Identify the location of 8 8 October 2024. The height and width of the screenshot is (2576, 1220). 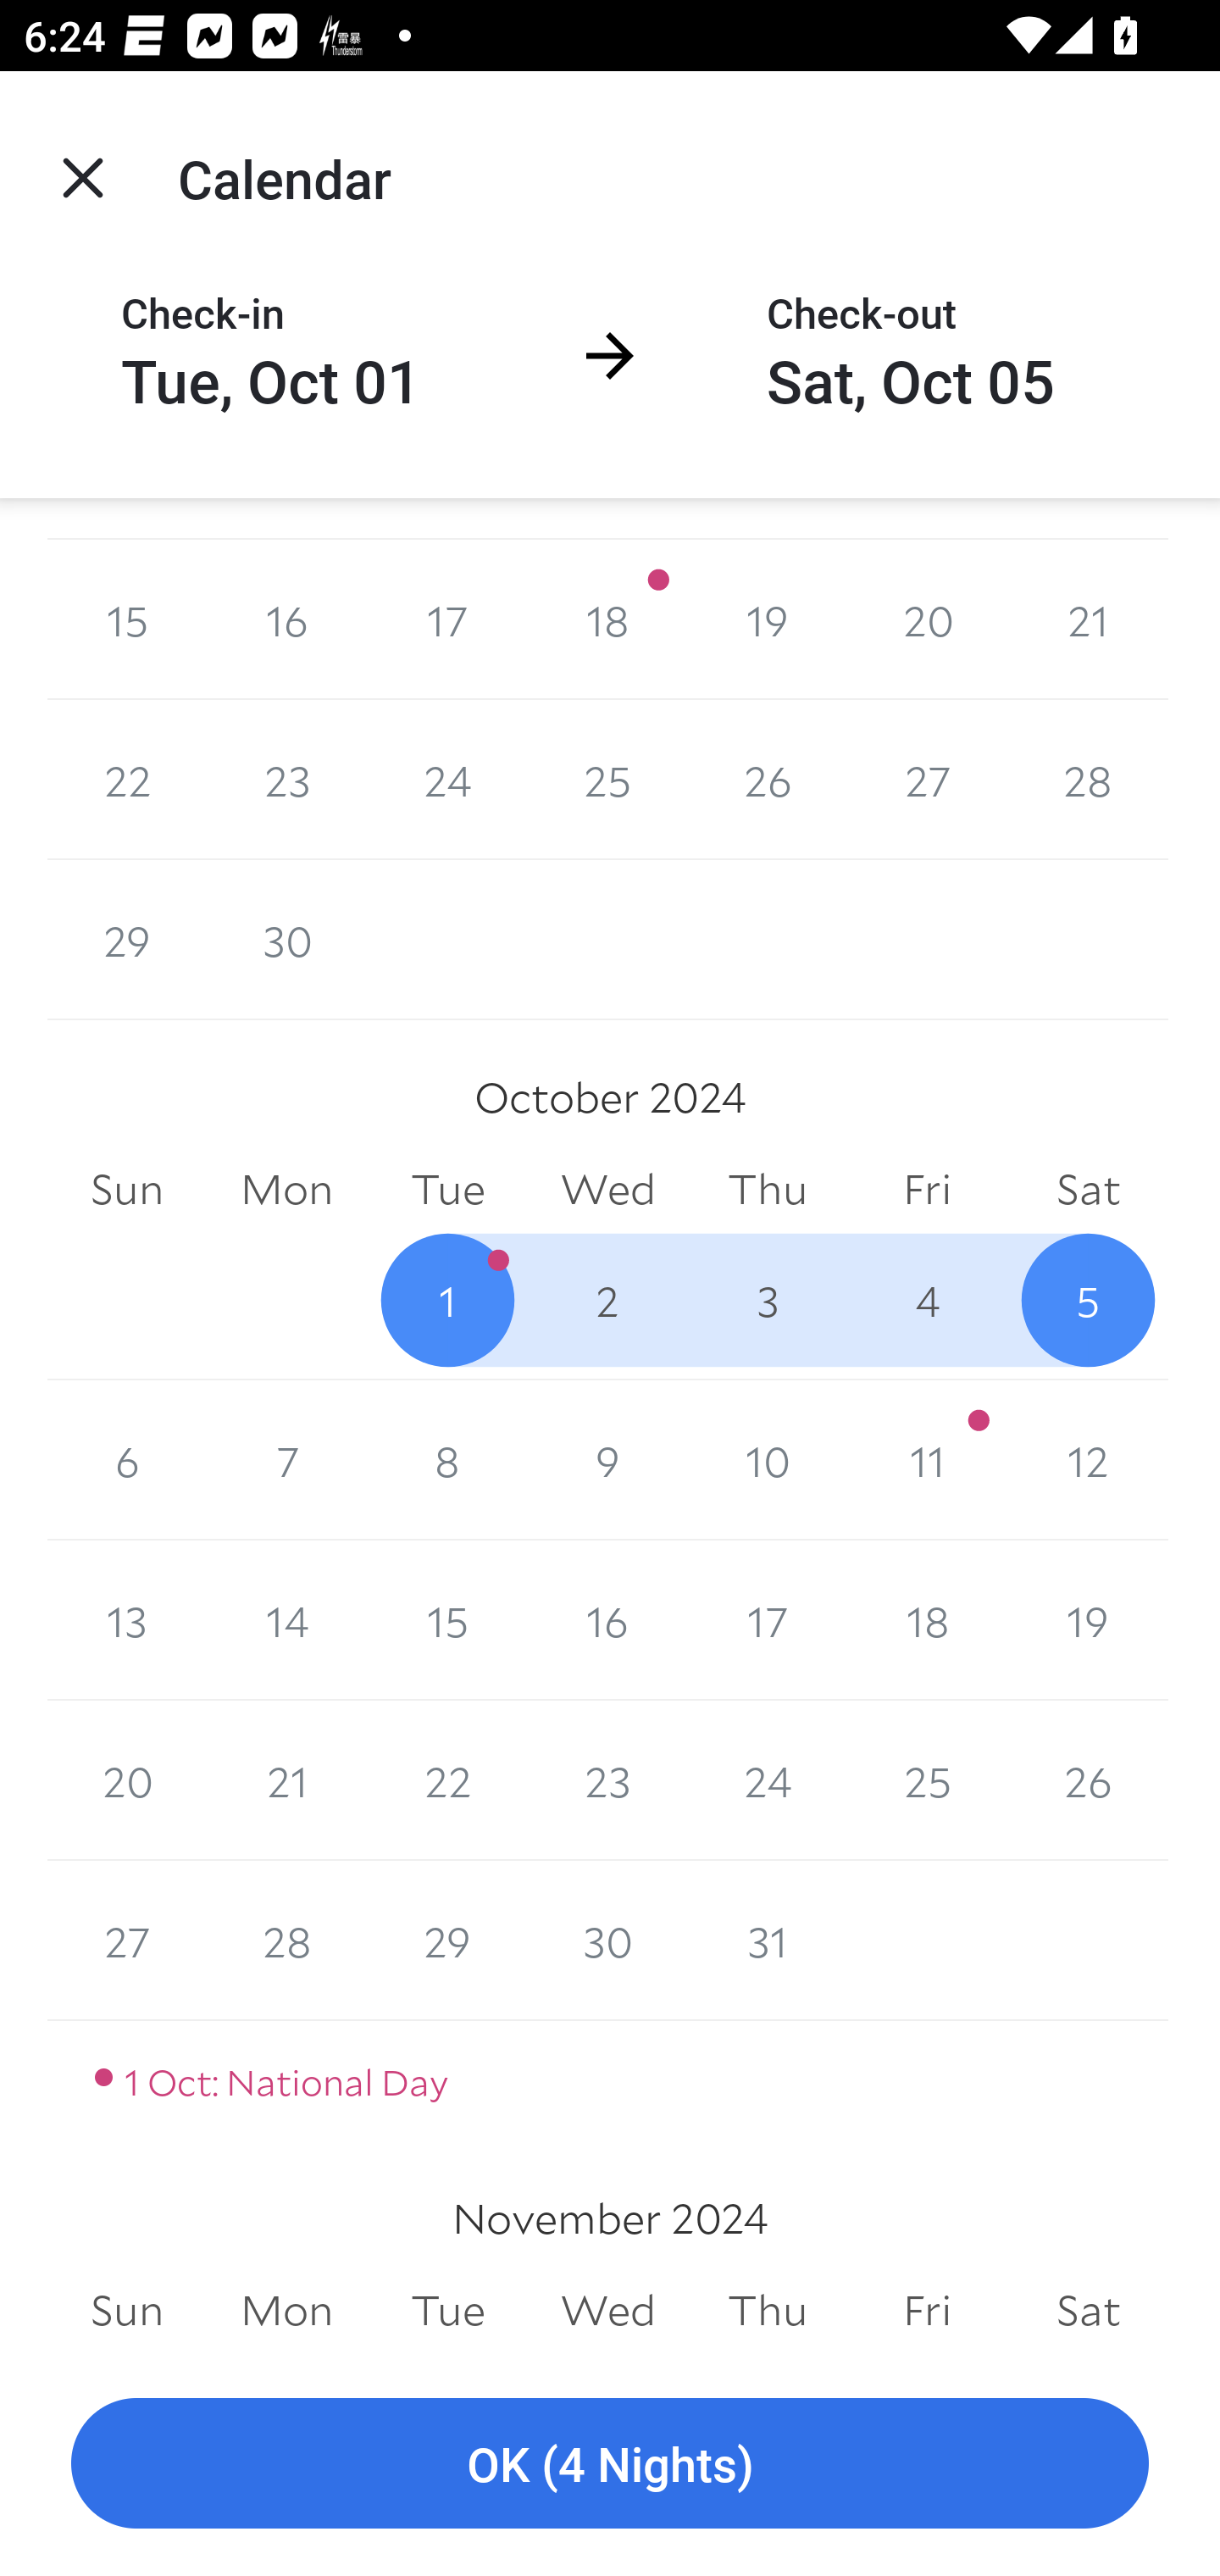
(447, 1460).